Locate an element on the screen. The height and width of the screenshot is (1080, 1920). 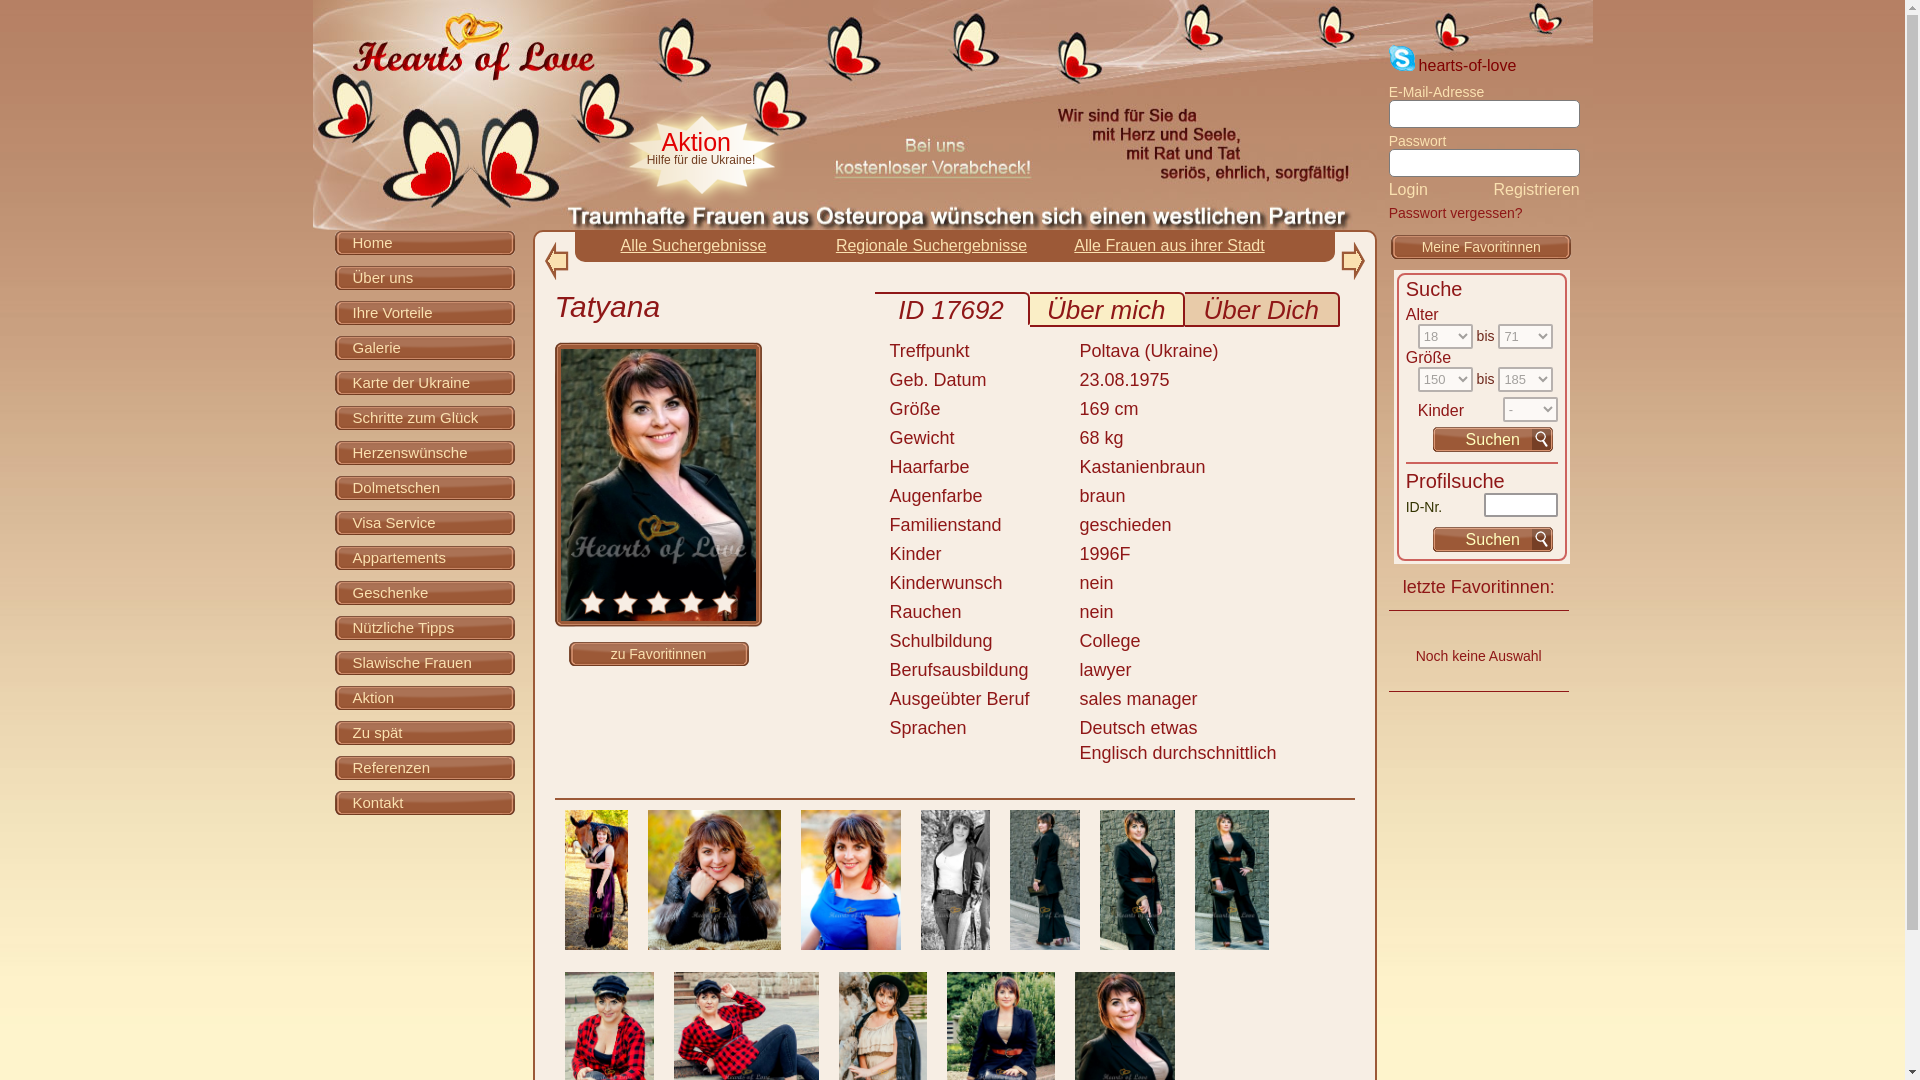
Referenzen is located at coordinates (424, 766).